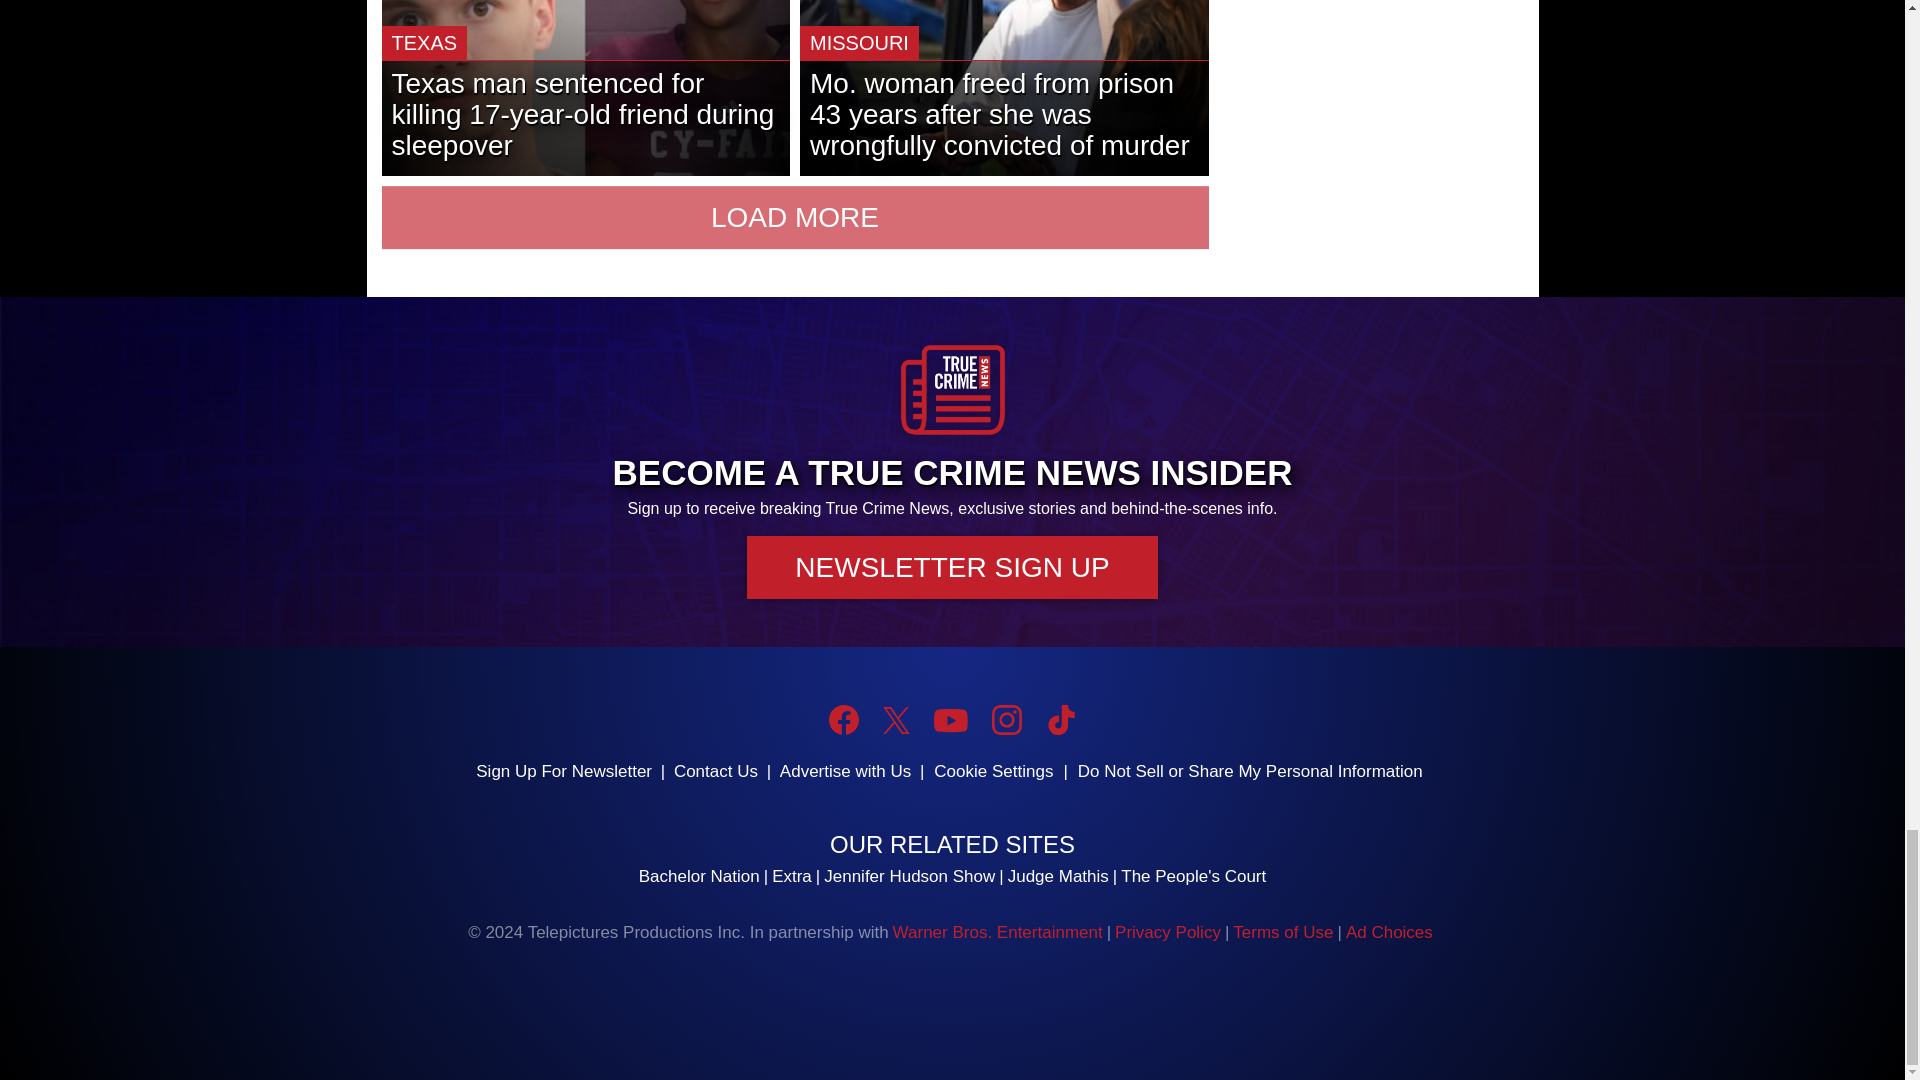 This screenshot has height=1080, width=1920. What do you see at coordinates (896, 720) in the screenshot?
I see `Twitter` at bounding box center [896, 720].